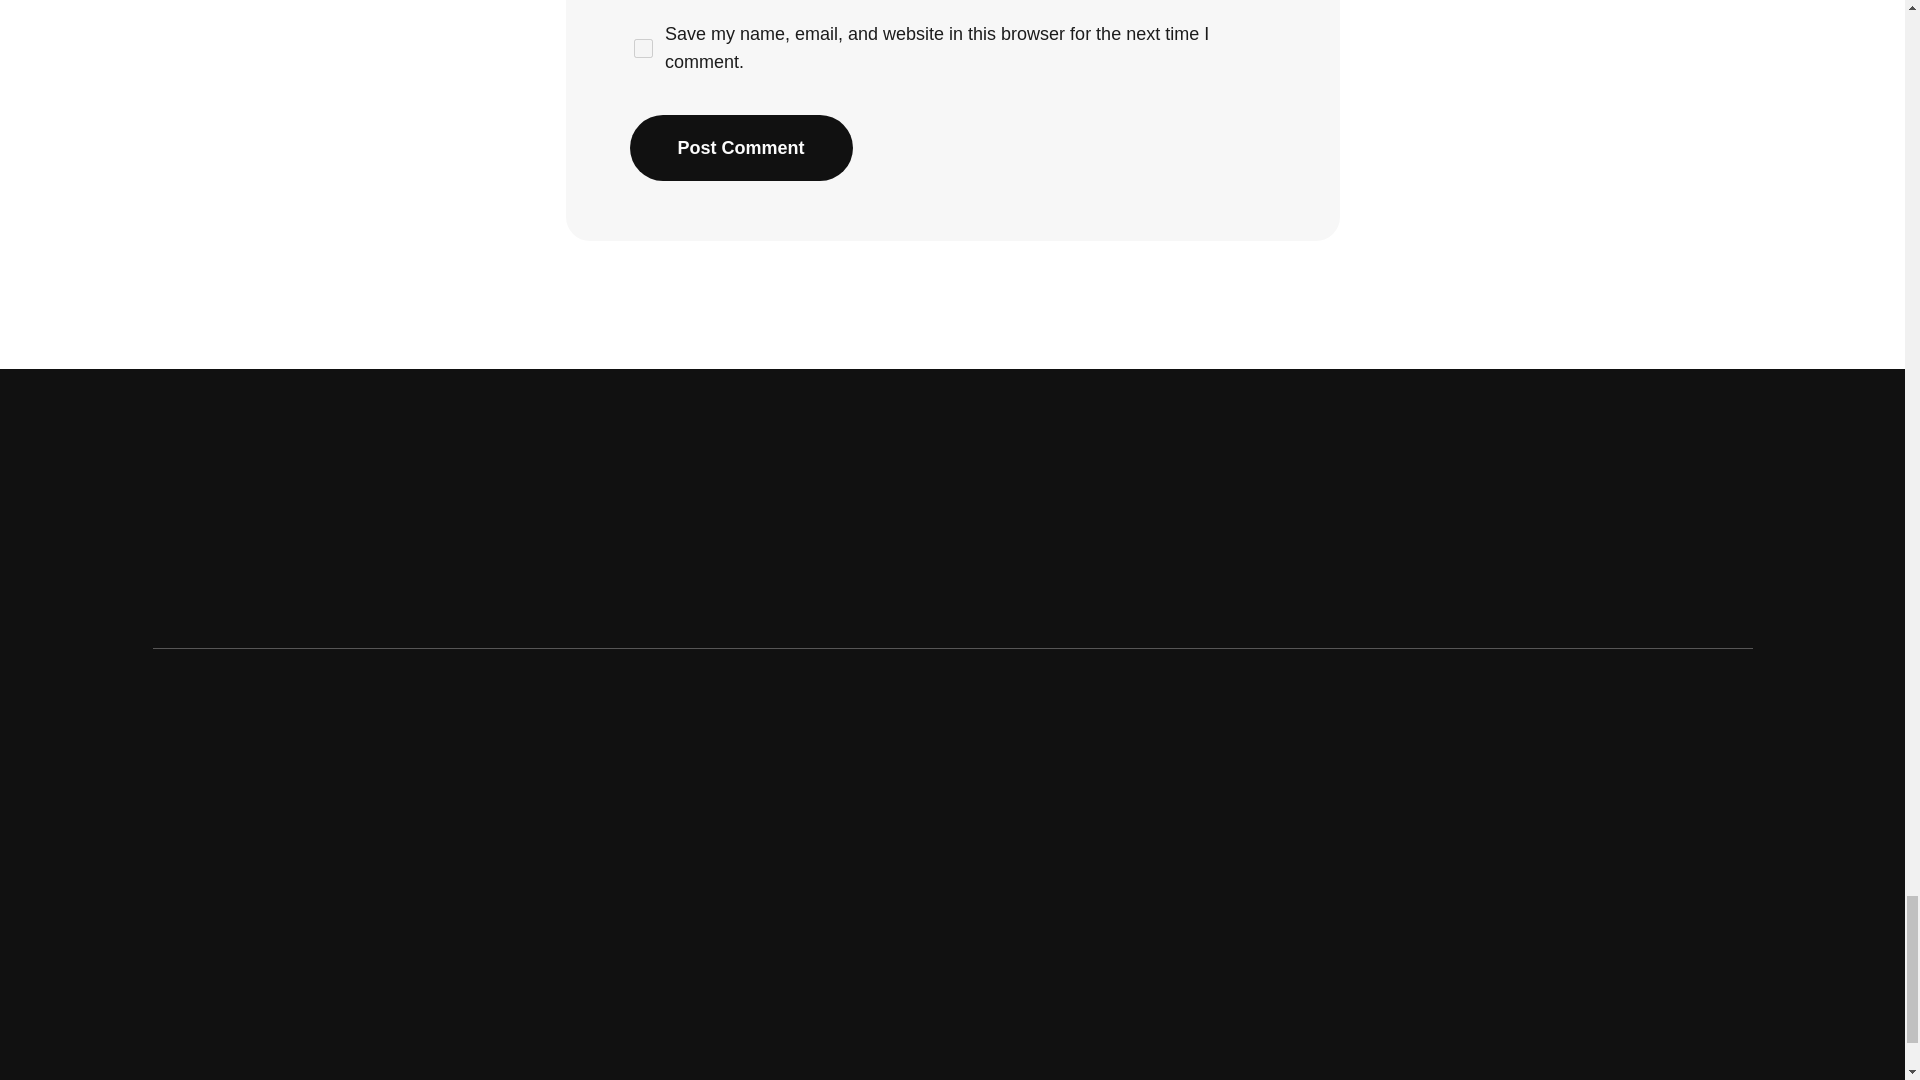  What do you see at coordinates (642, 49) in the screenshot?
I see `yes` at bounding box center [642, 49].